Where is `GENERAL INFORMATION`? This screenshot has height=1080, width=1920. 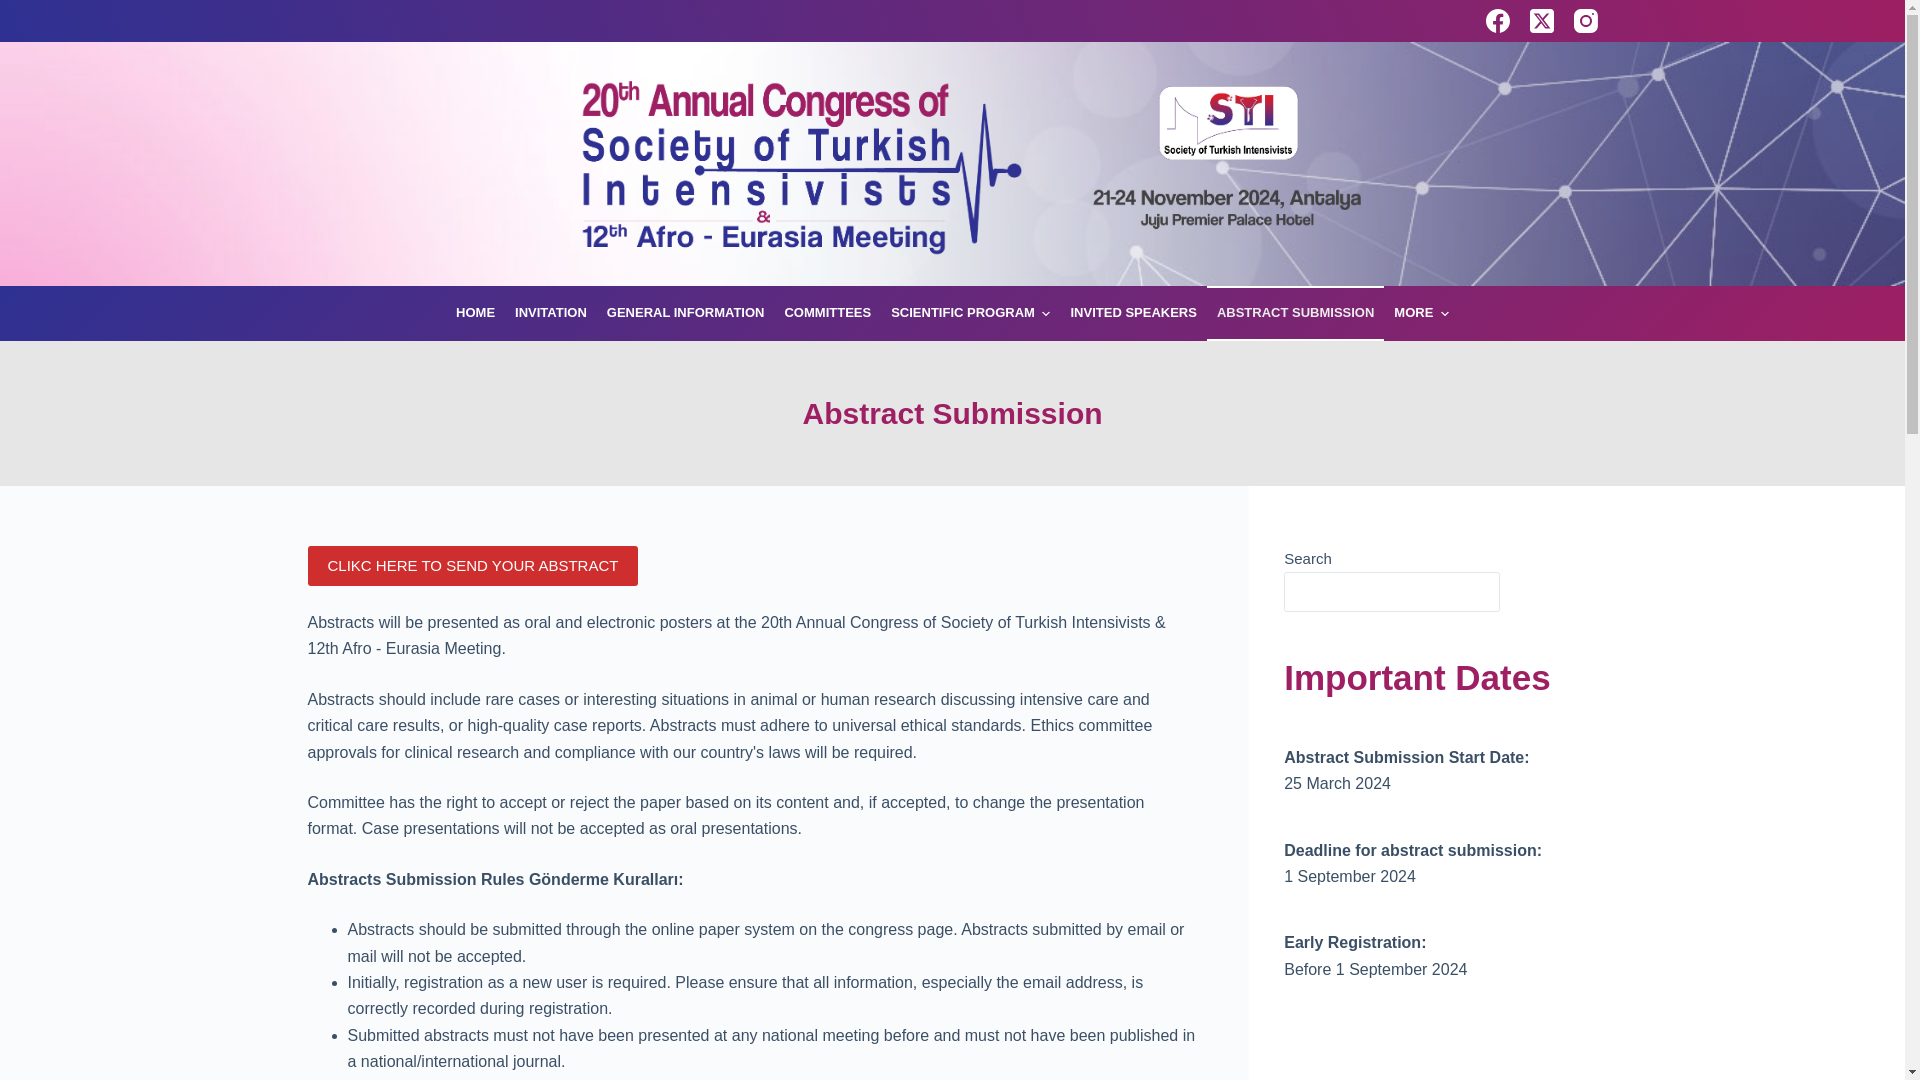 GENERAL INFORMATION is located at coordinates (686, 314).